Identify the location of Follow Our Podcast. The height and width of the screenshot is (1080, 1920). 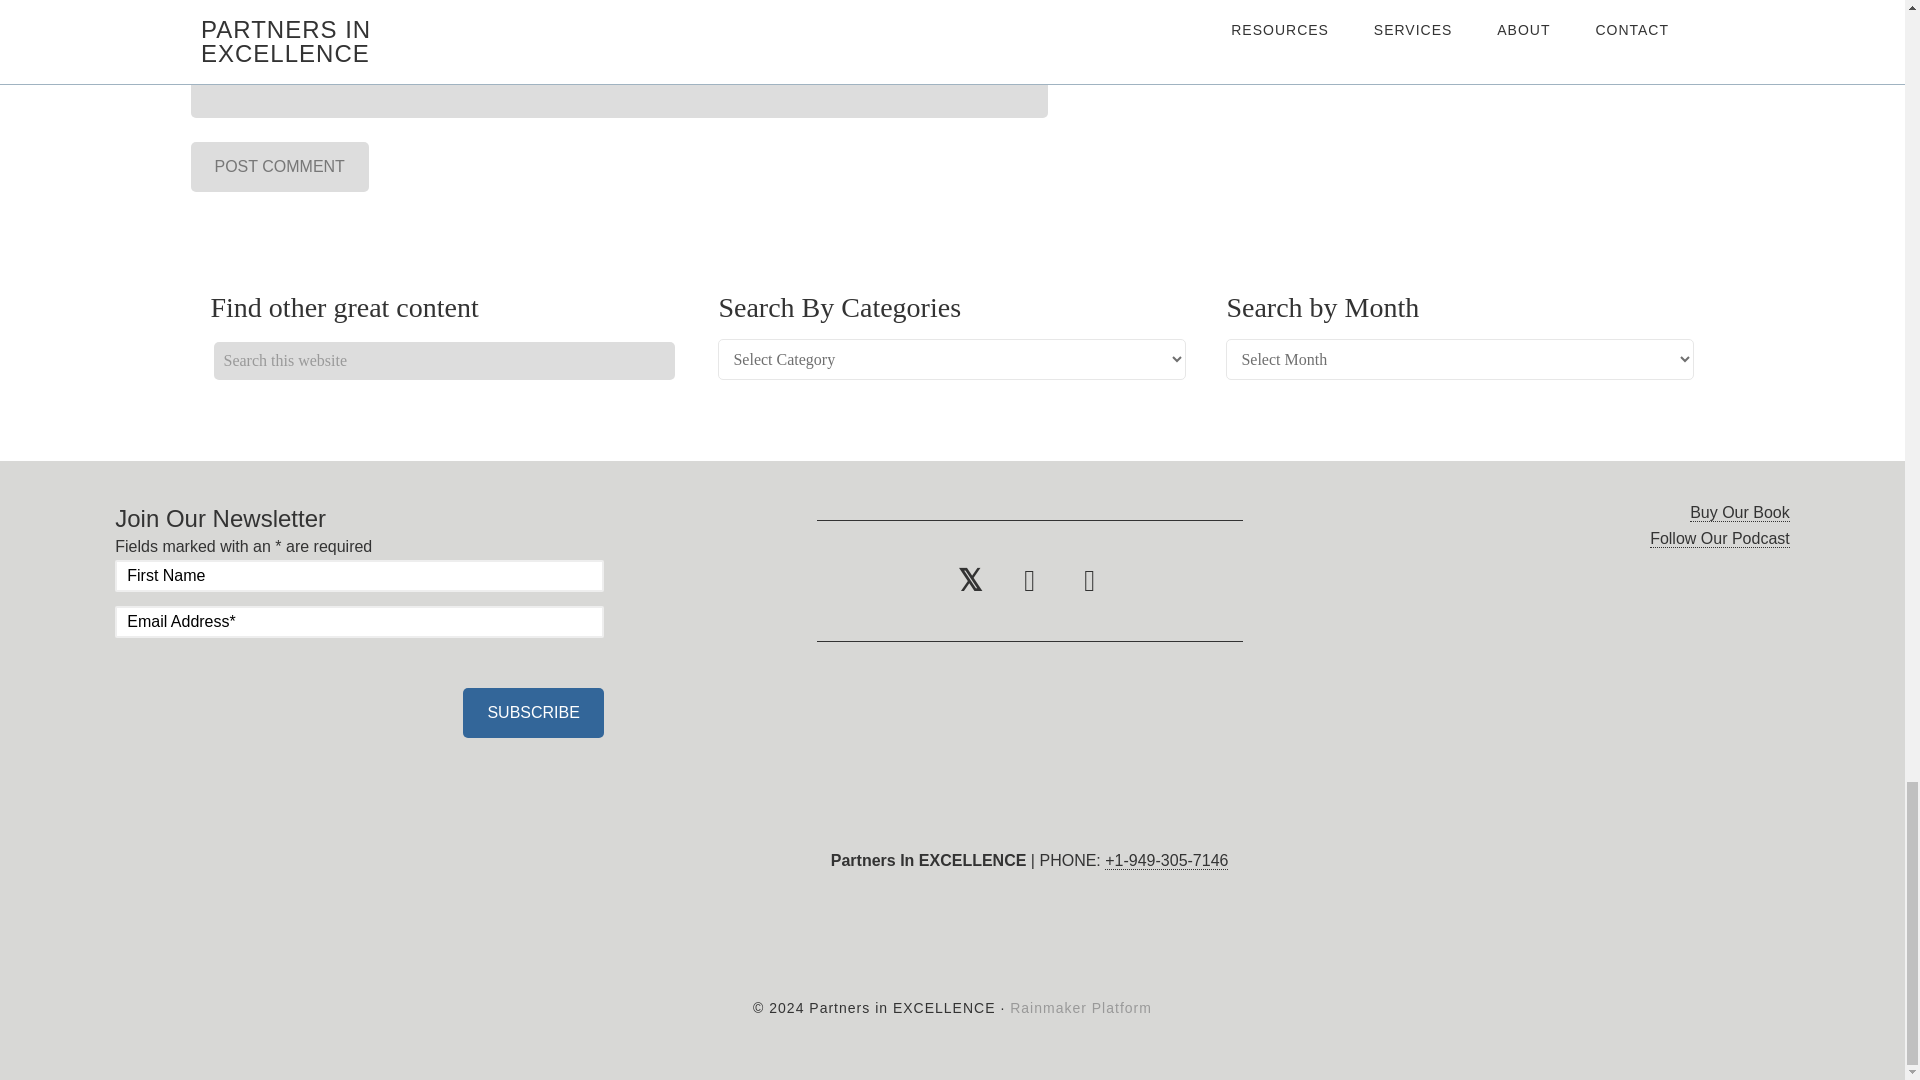
(1719, 538).